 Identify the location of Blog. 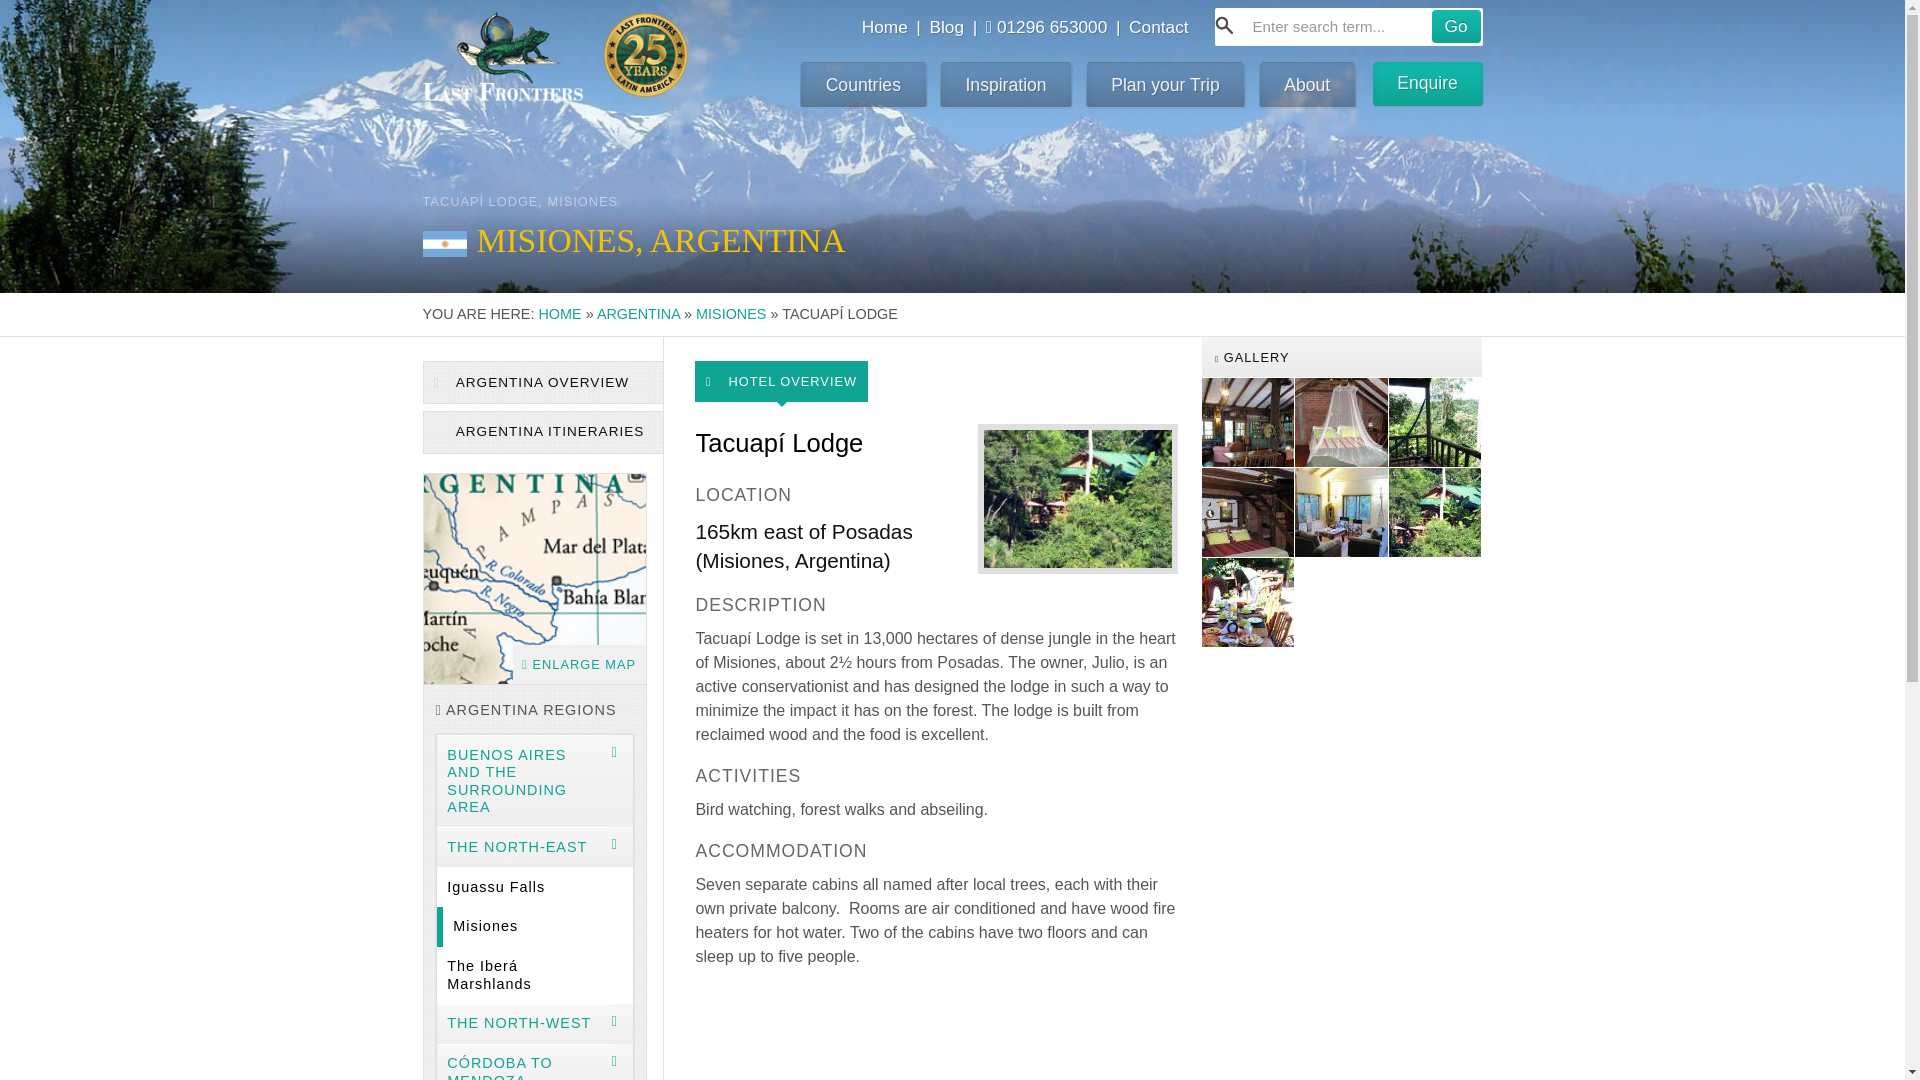
(946, 26).